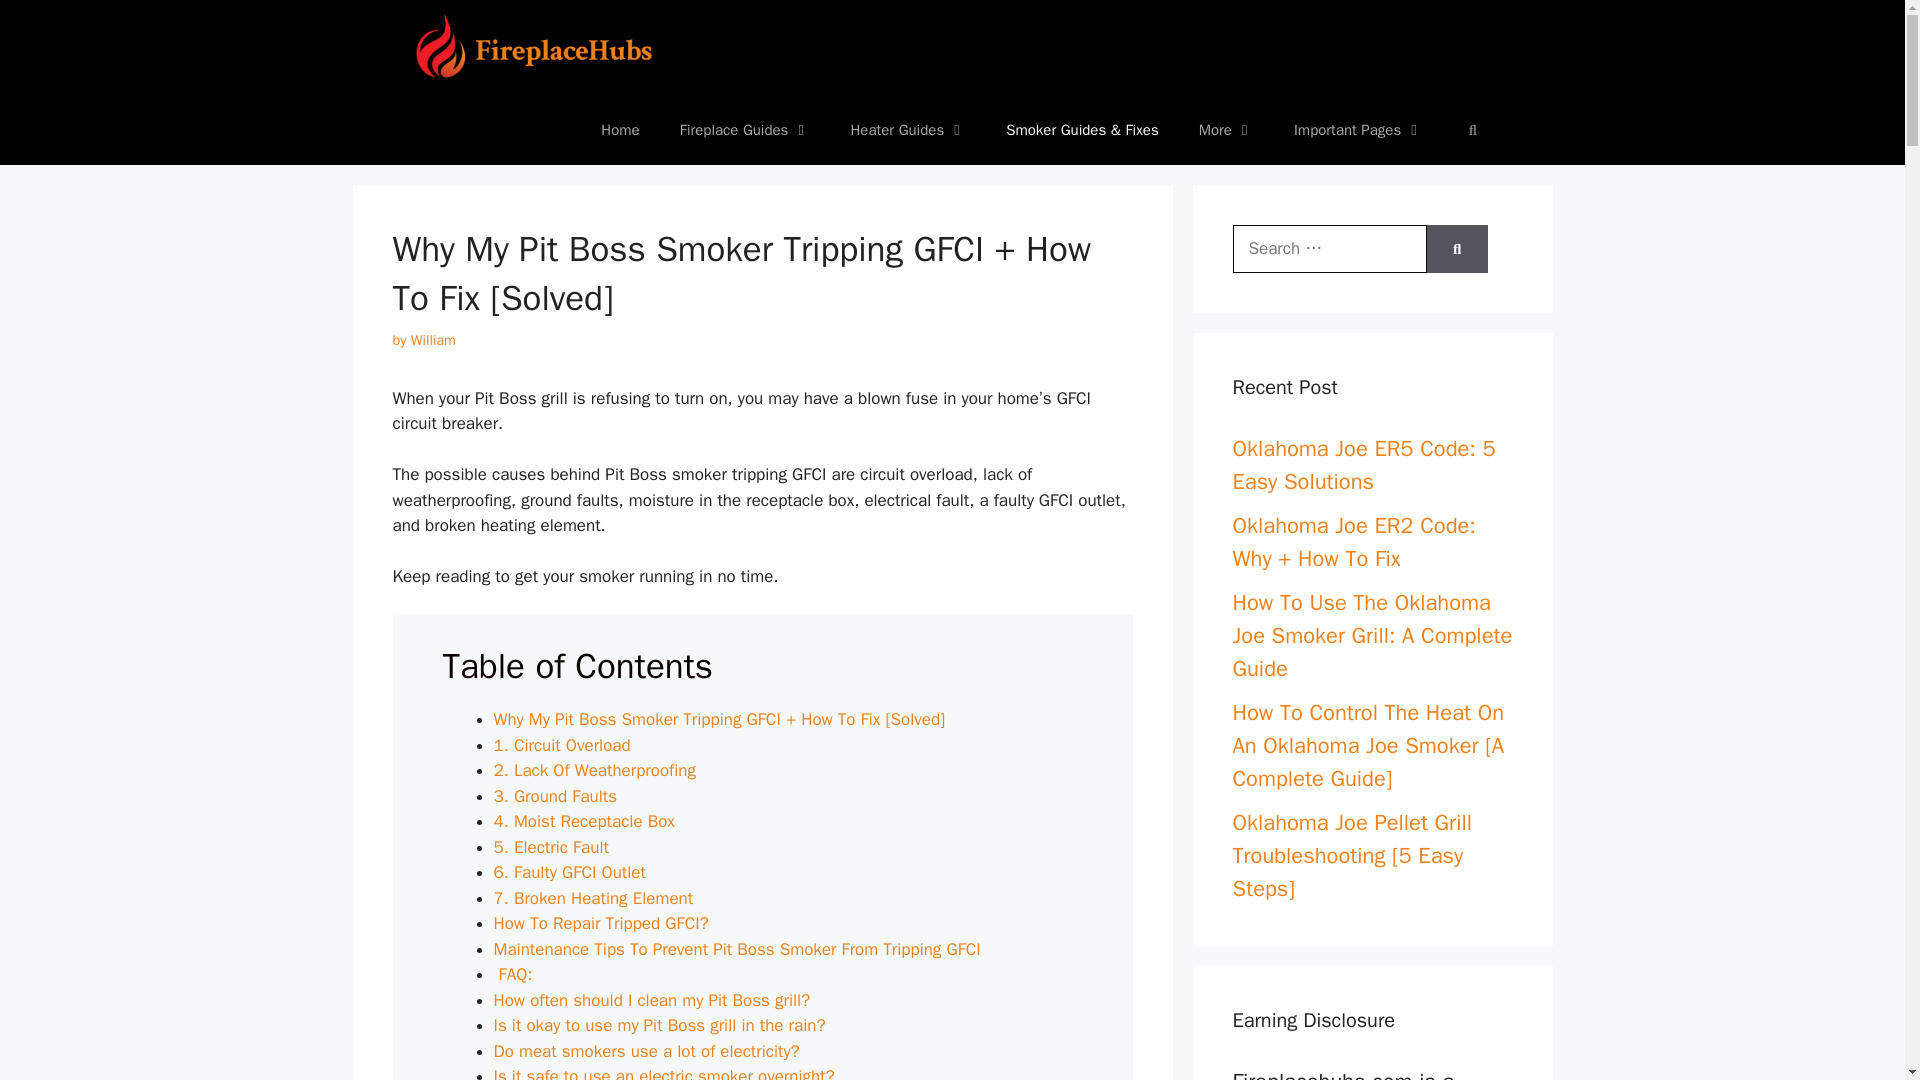  What do you see at coordinates (1226, 130) in the screenshot?
I see `More` at bounding box center [1226, 130].